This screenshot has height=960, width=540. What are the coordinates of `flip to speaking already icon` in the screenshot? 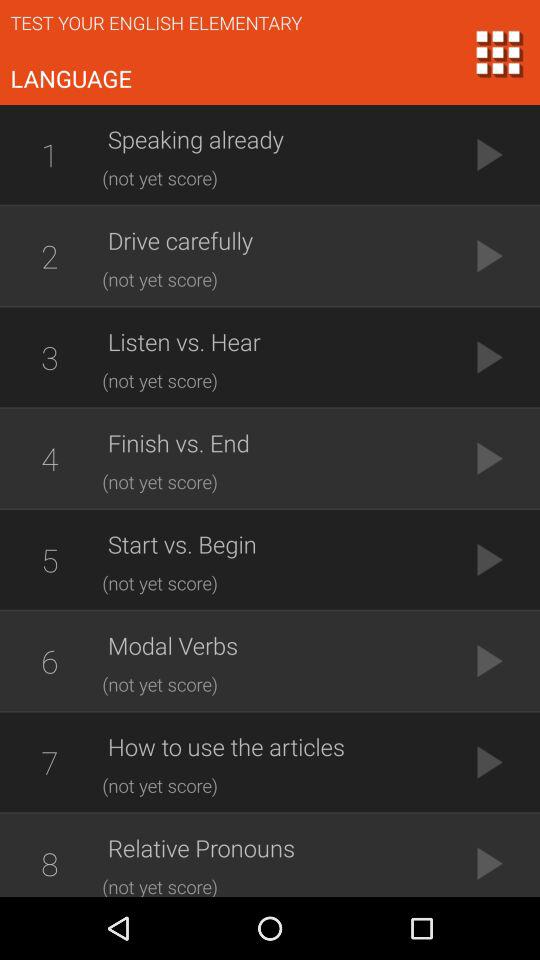 It's located at (275, 139).